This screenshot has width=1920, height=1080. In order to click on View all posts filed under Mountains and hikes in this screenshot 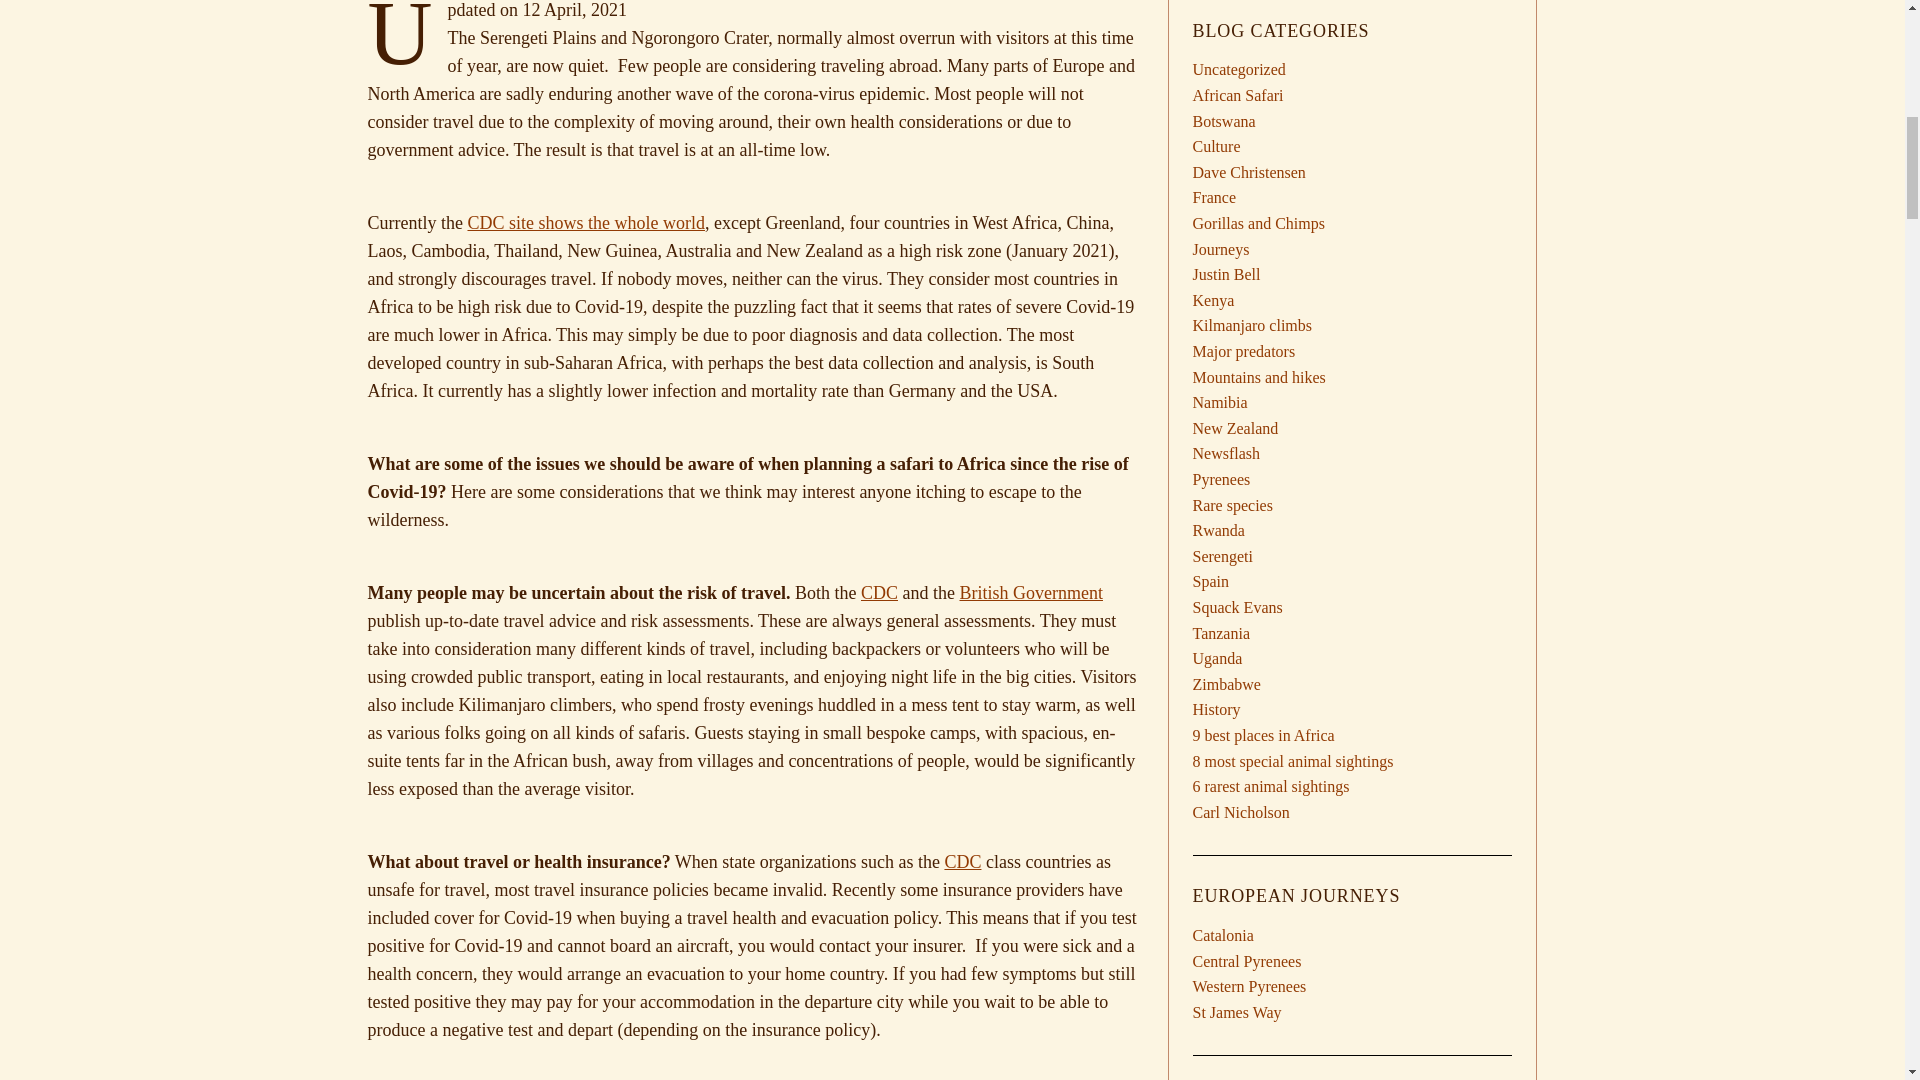, I will do `click(1258, 377)`.